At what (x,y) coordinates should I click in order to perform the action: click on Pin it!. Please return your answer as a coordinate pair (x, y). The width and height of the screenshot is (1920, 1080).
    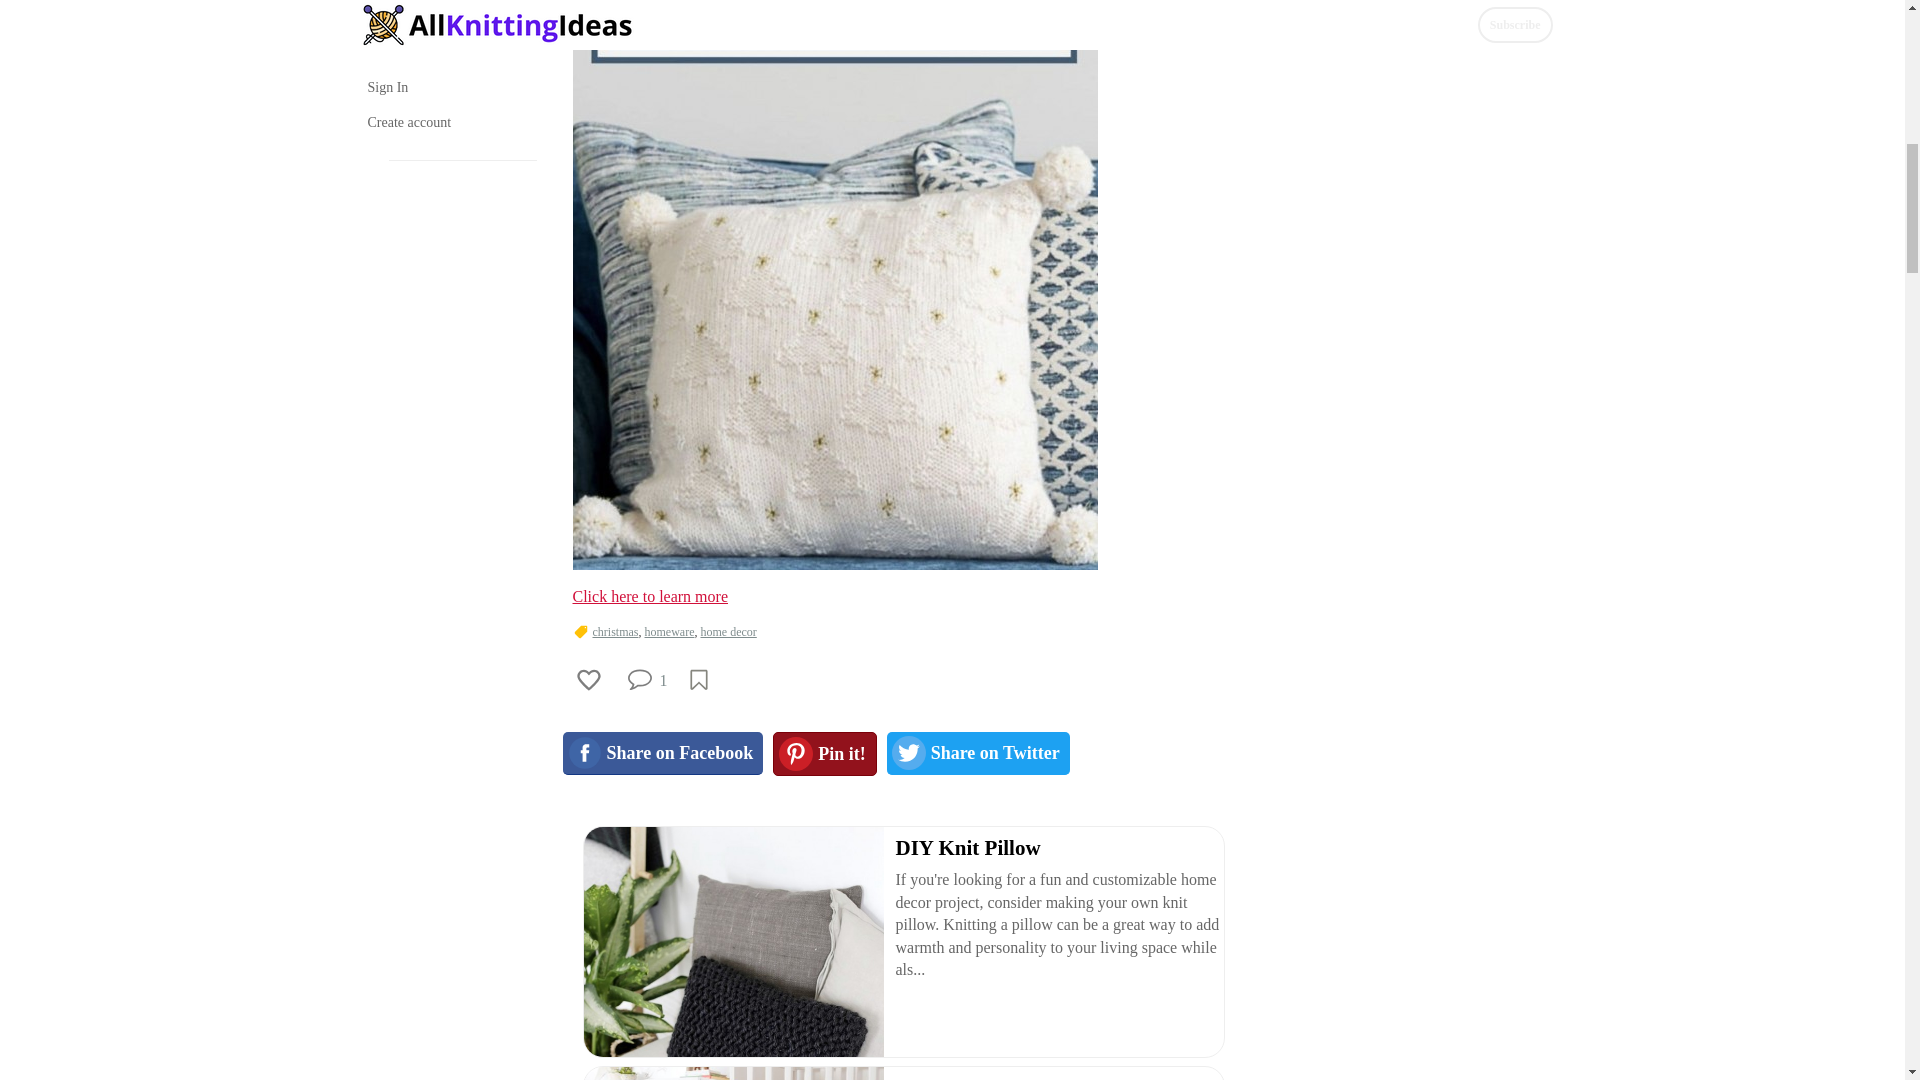
    Looking at the image, I should click on (825, 754).